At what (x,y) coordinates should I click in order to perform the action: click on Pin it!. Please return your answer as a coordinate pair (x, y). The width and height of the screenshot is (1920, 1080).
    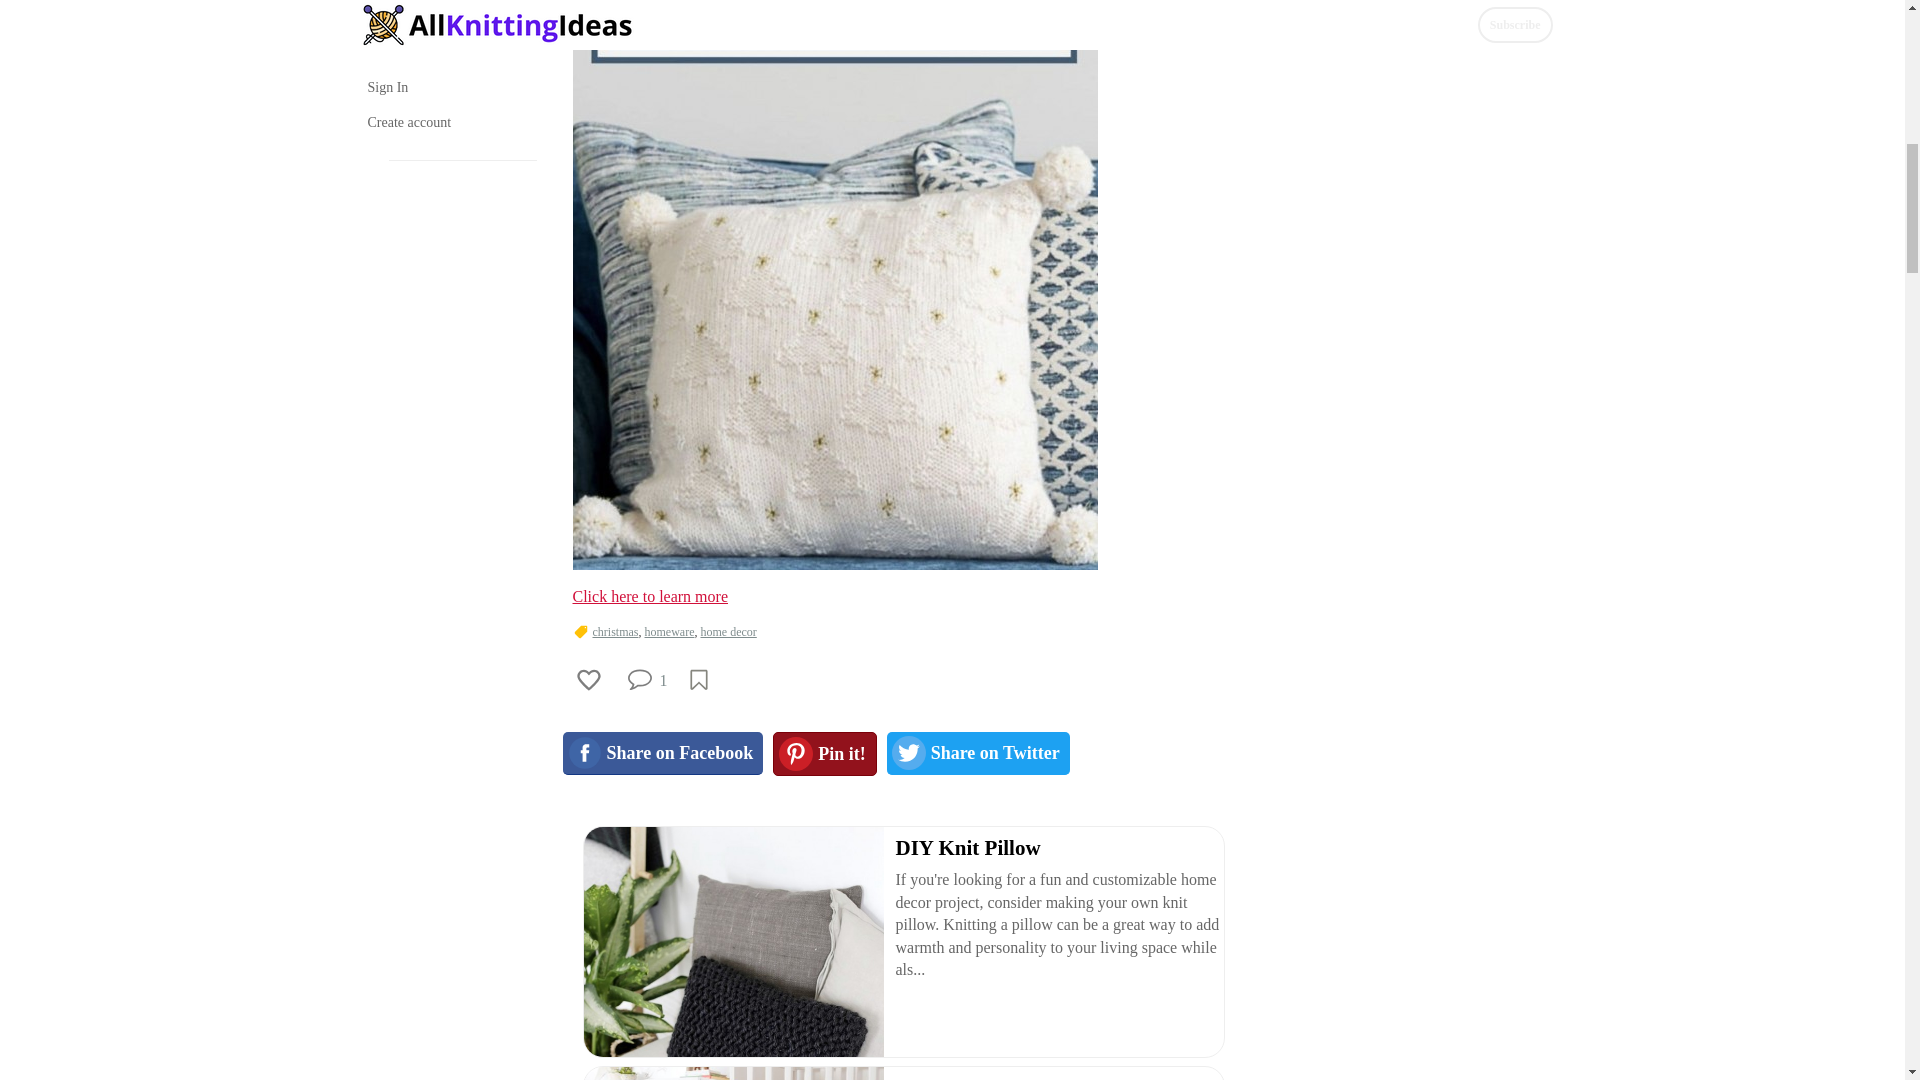
    Looking at the image, I should click on (825, 754).